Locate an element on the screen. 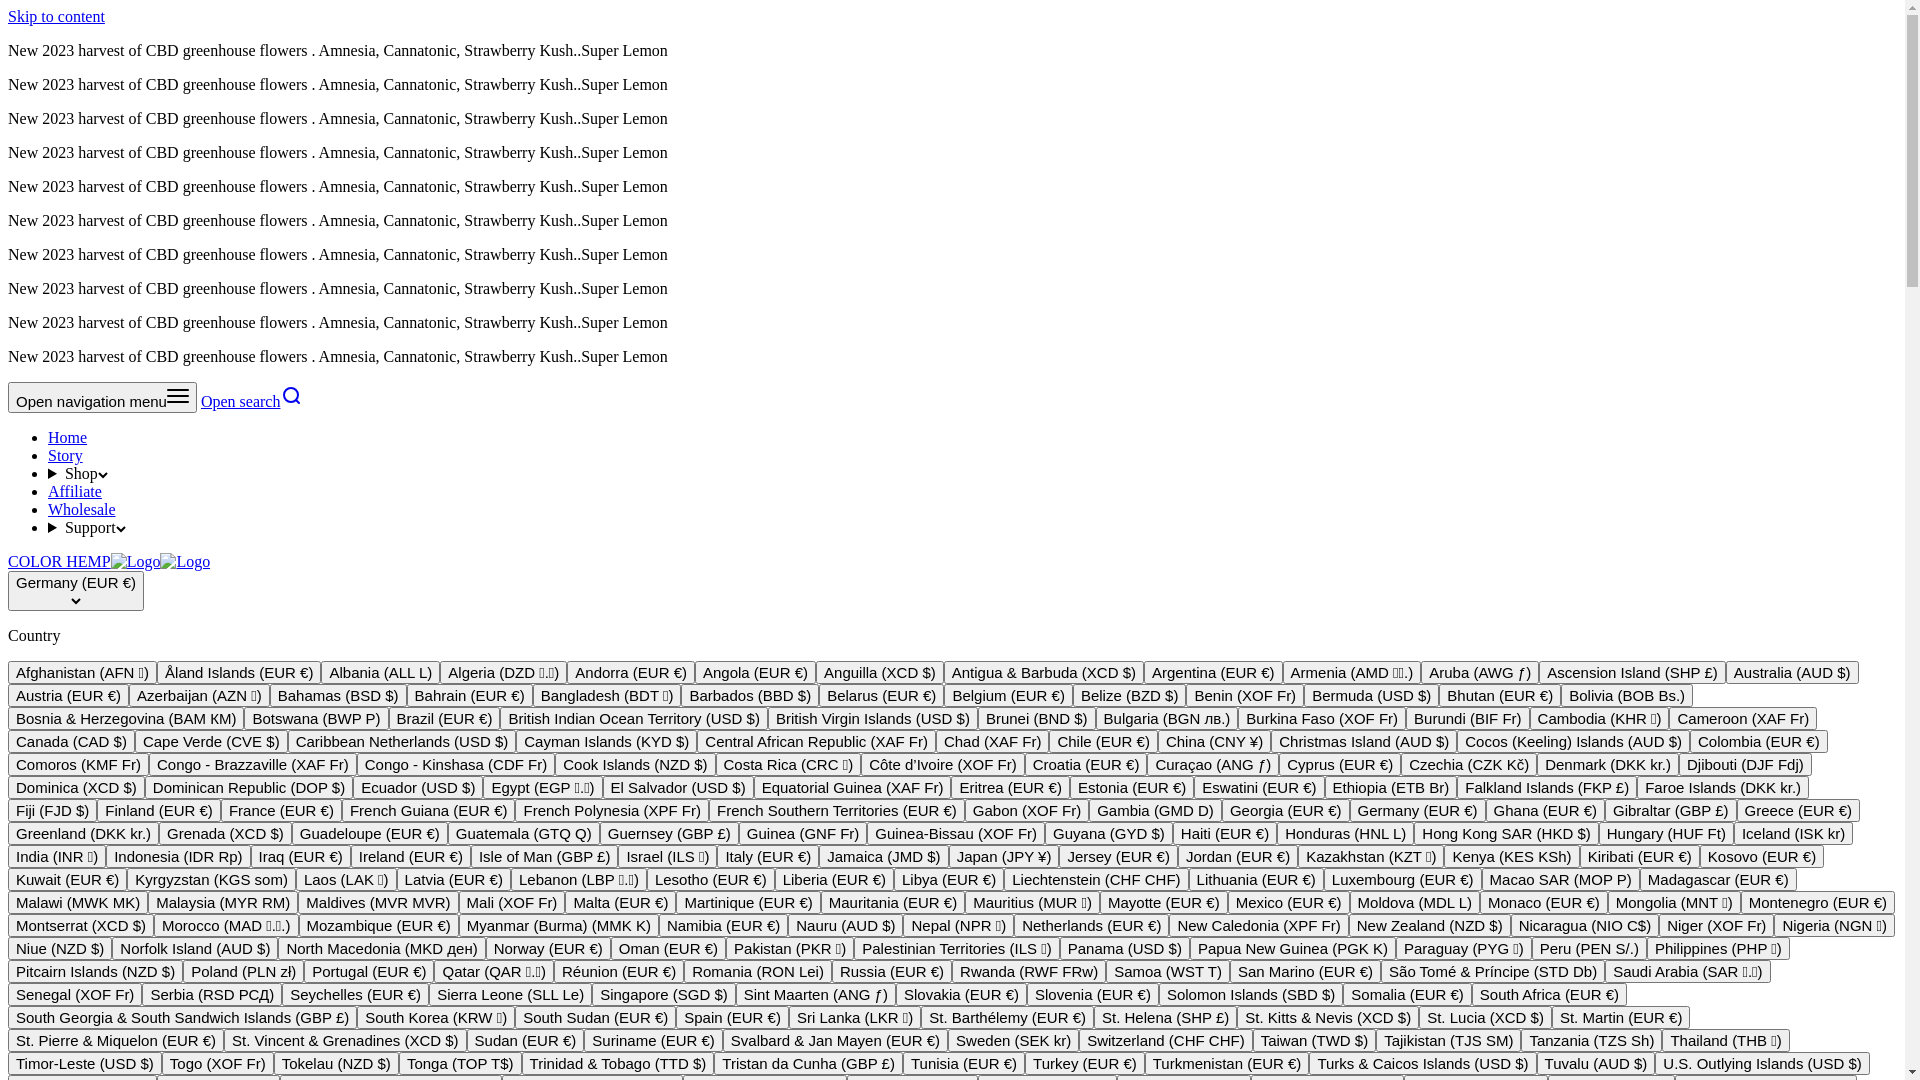 This screenshot has height=1080, width=1920. Pitcairn Islands (NZD $) is located at coordinates (96, 972).